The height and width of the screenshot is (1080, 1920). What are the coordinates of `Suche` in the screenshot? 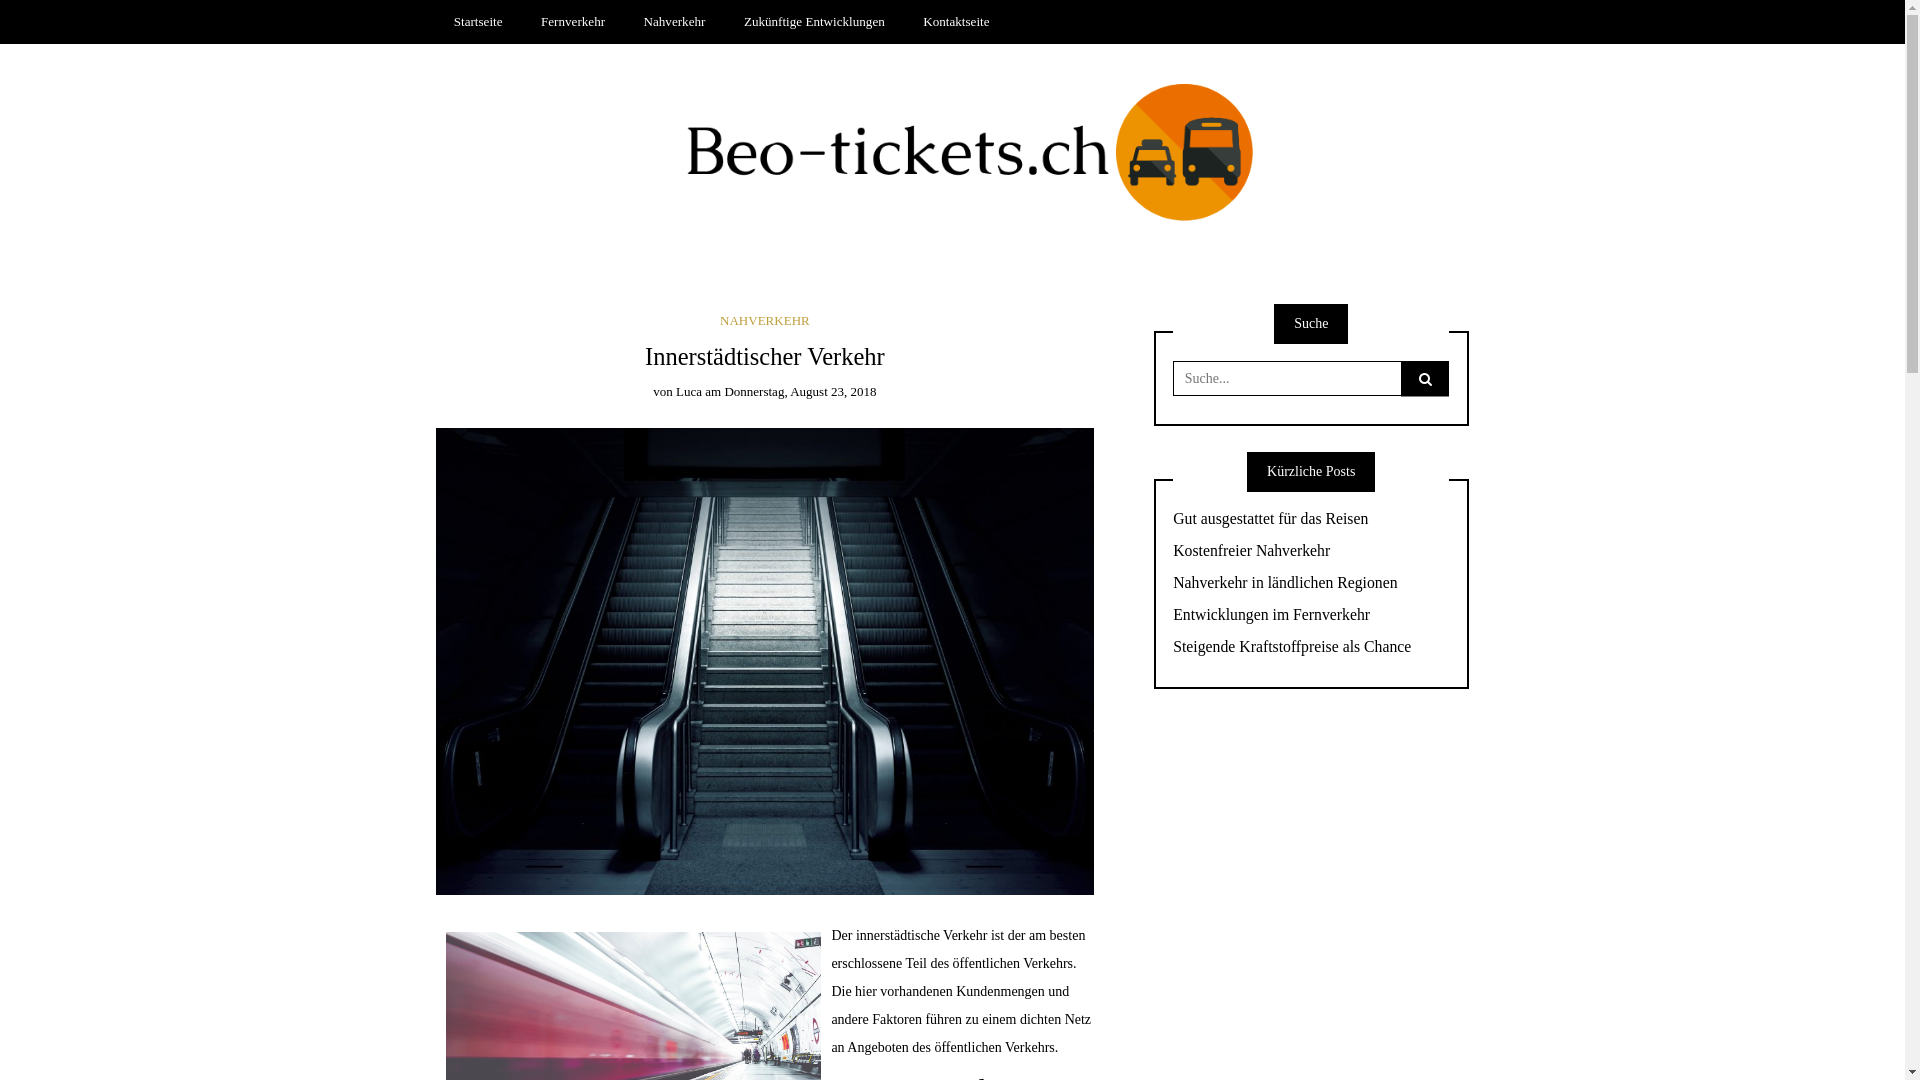 It's located at (39, 19).